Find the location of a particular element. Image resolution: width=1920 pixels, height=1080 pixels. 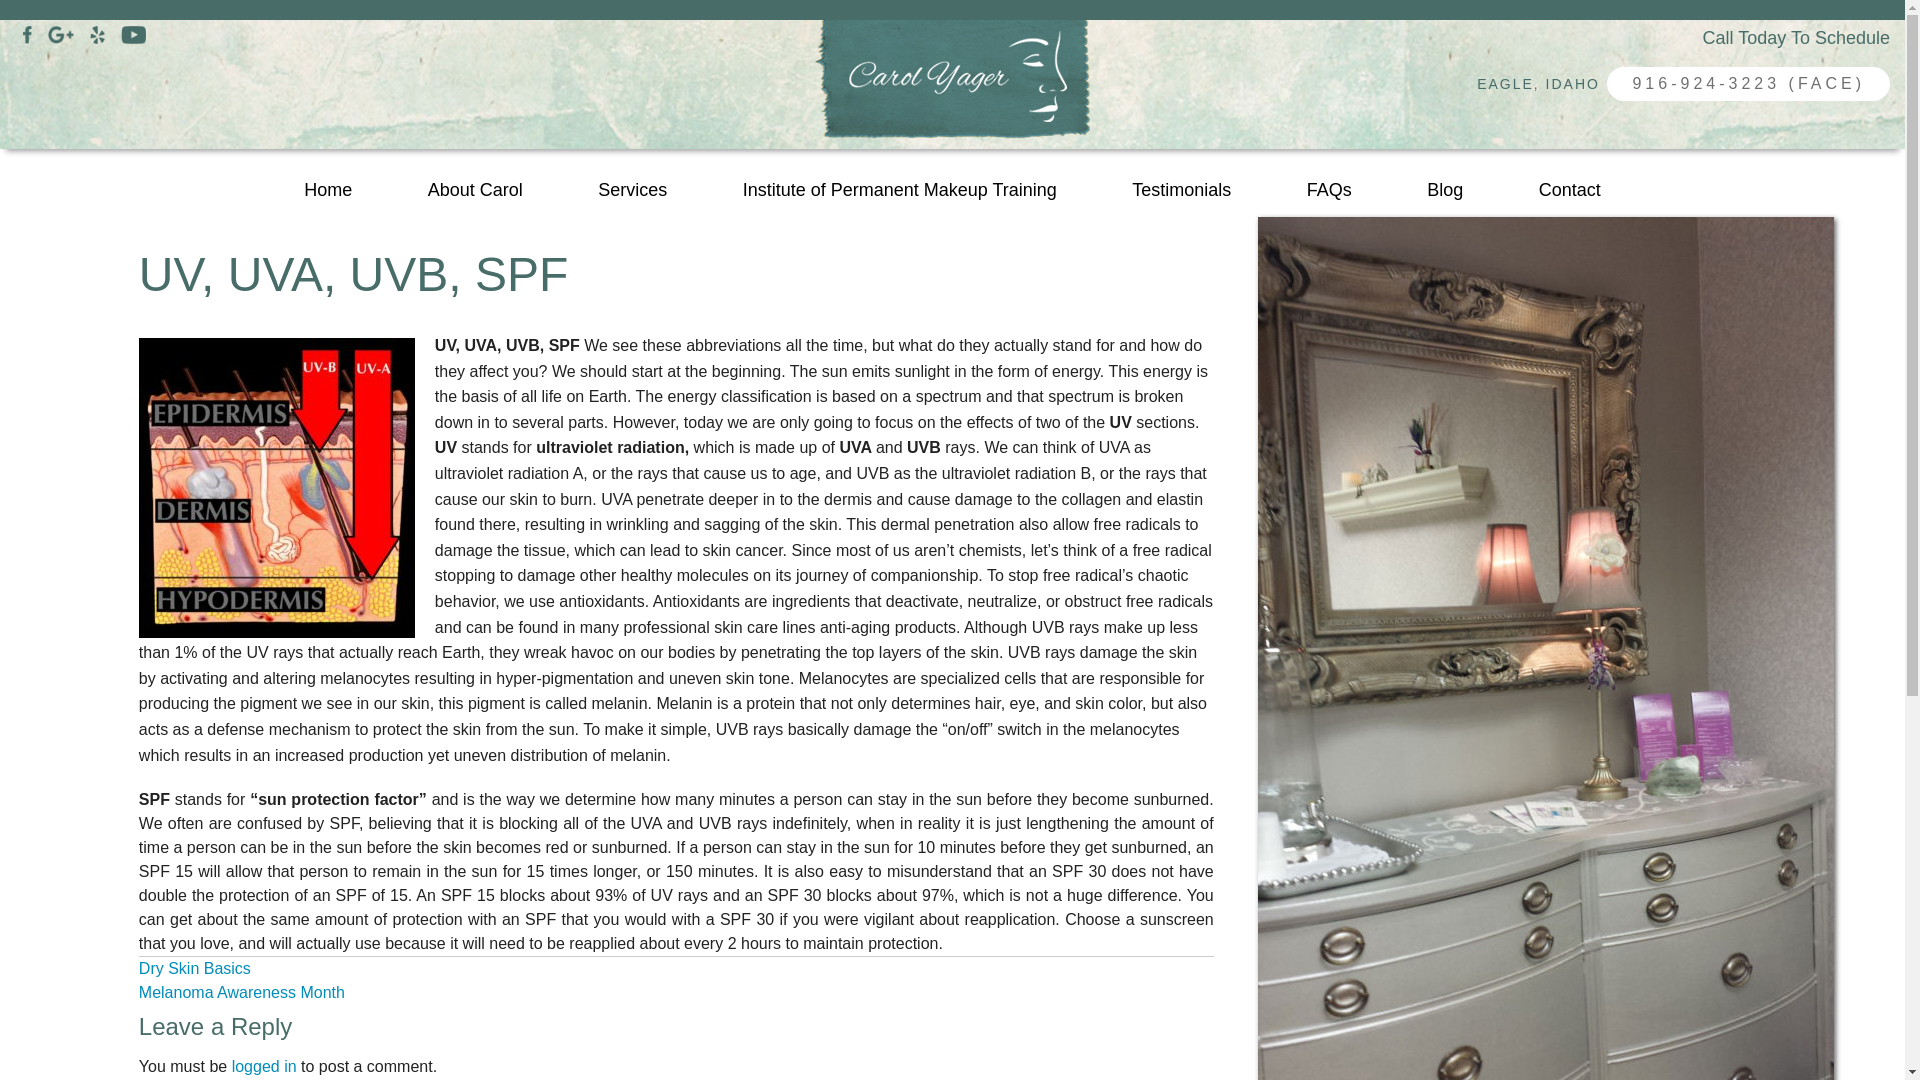

FAQs is located at coordinates (1328, 190).